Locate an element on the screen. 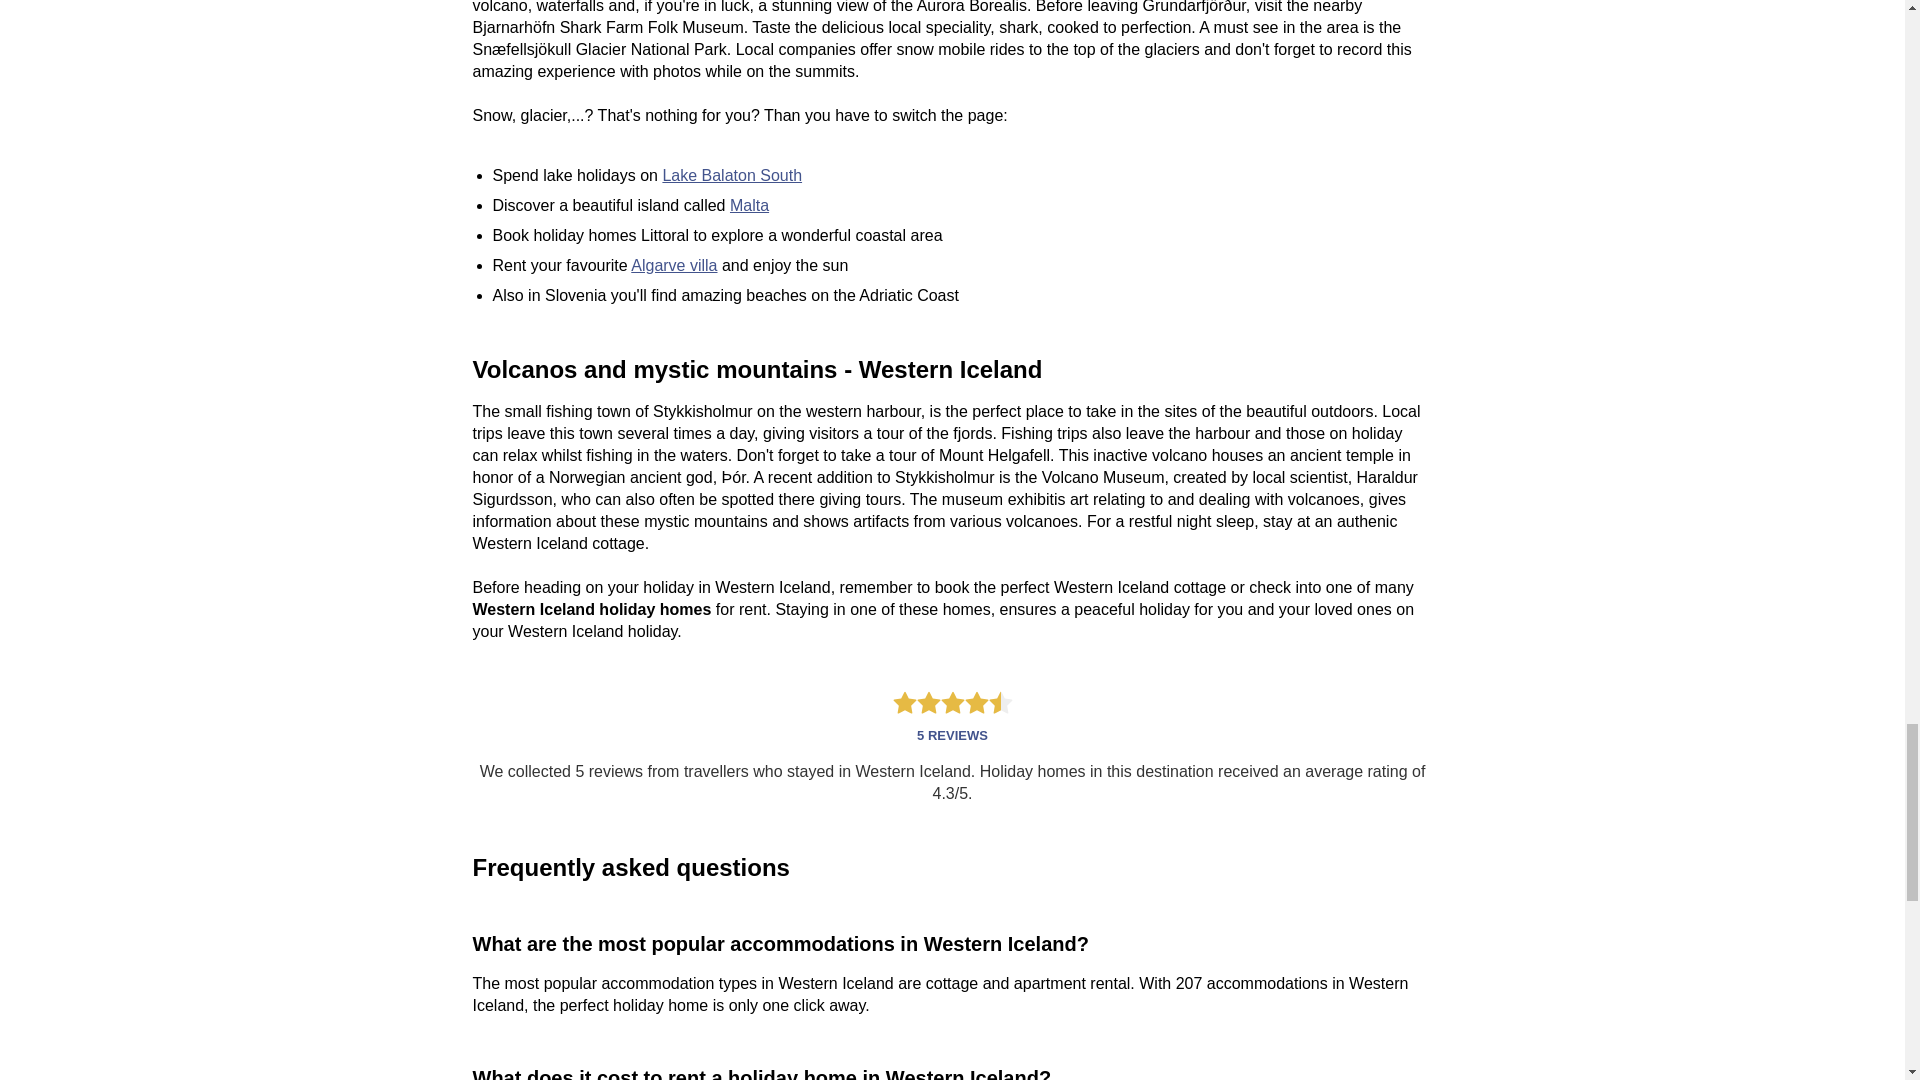 Image resolution: width=1920 pixels, height=1080 pixels. Algarve villa is located at coordinates (674, 266).